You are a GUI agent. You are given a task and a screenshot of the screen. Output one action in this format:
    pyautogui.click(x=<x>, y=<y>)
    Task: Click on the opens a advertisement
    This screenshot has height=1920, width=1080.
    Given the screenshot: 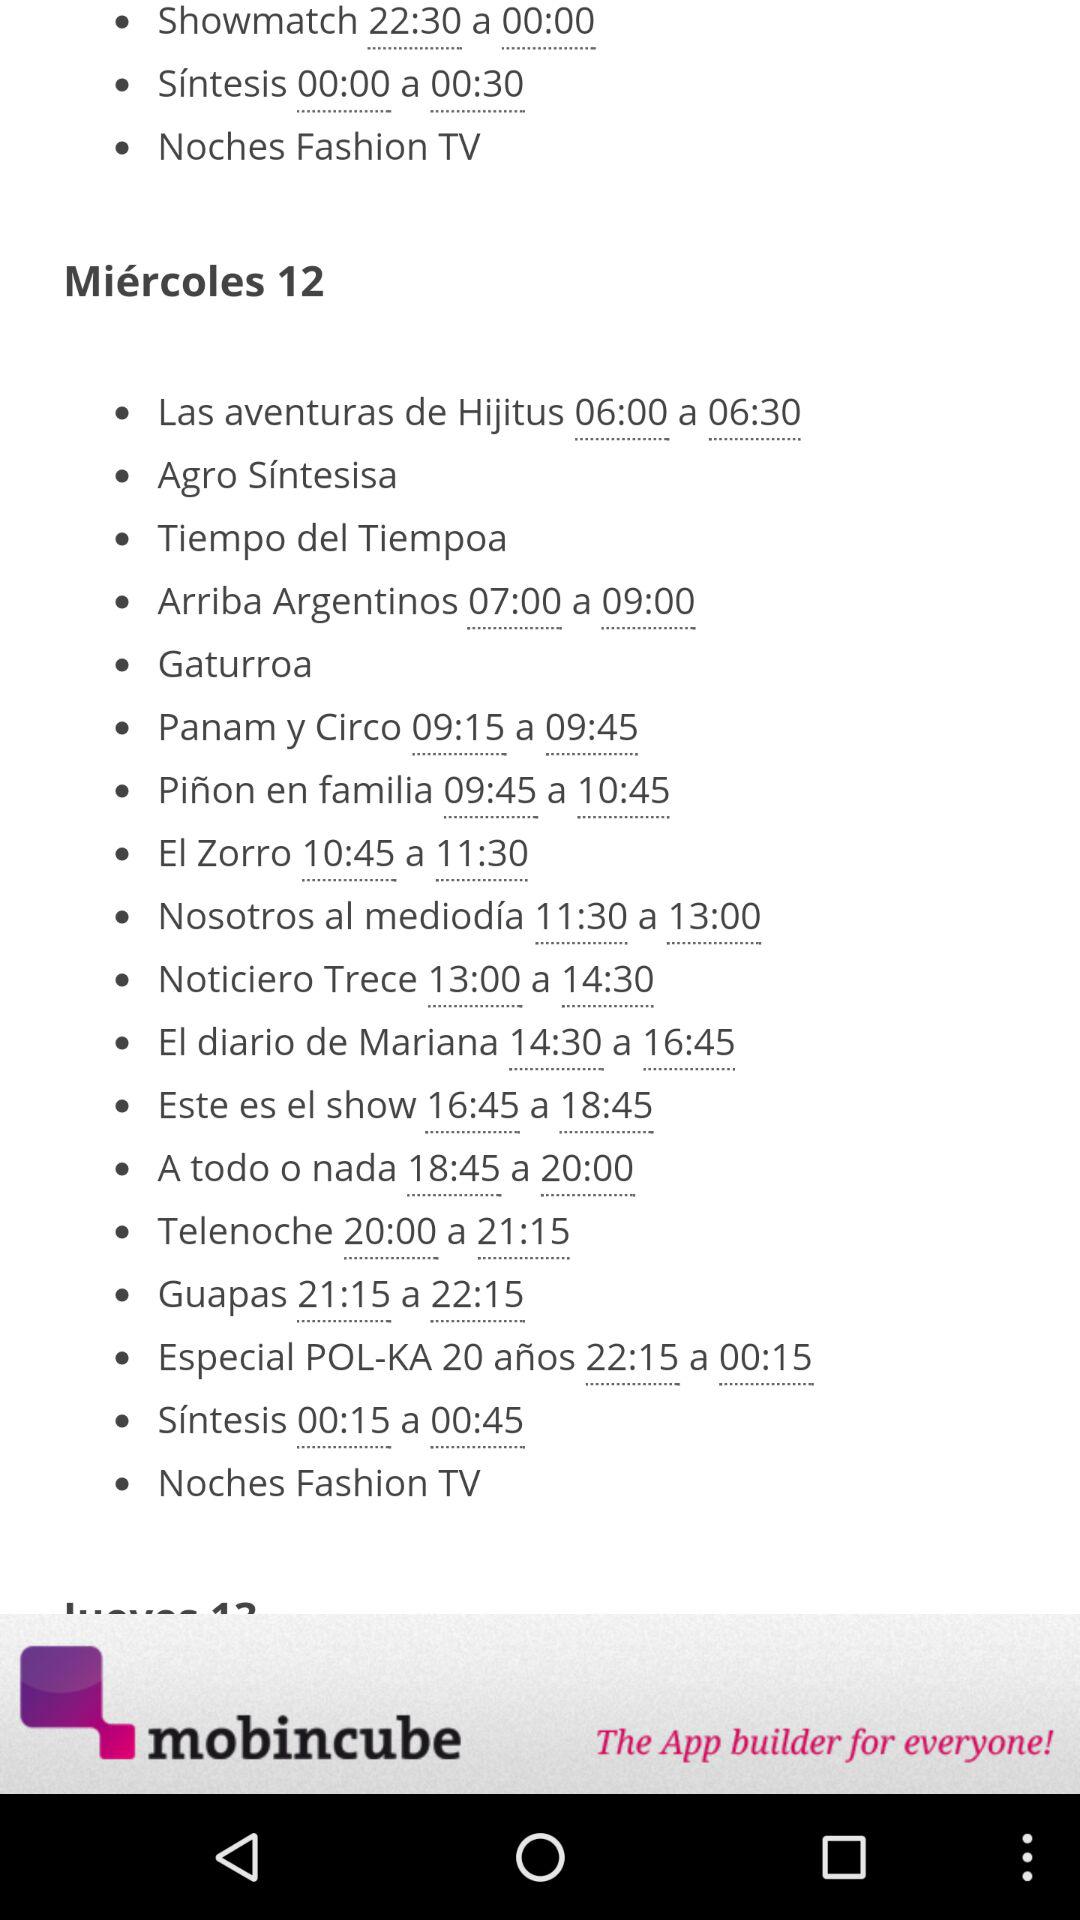 What is the action you would take?
    pyautogui.click(x=540, y=1704)
    